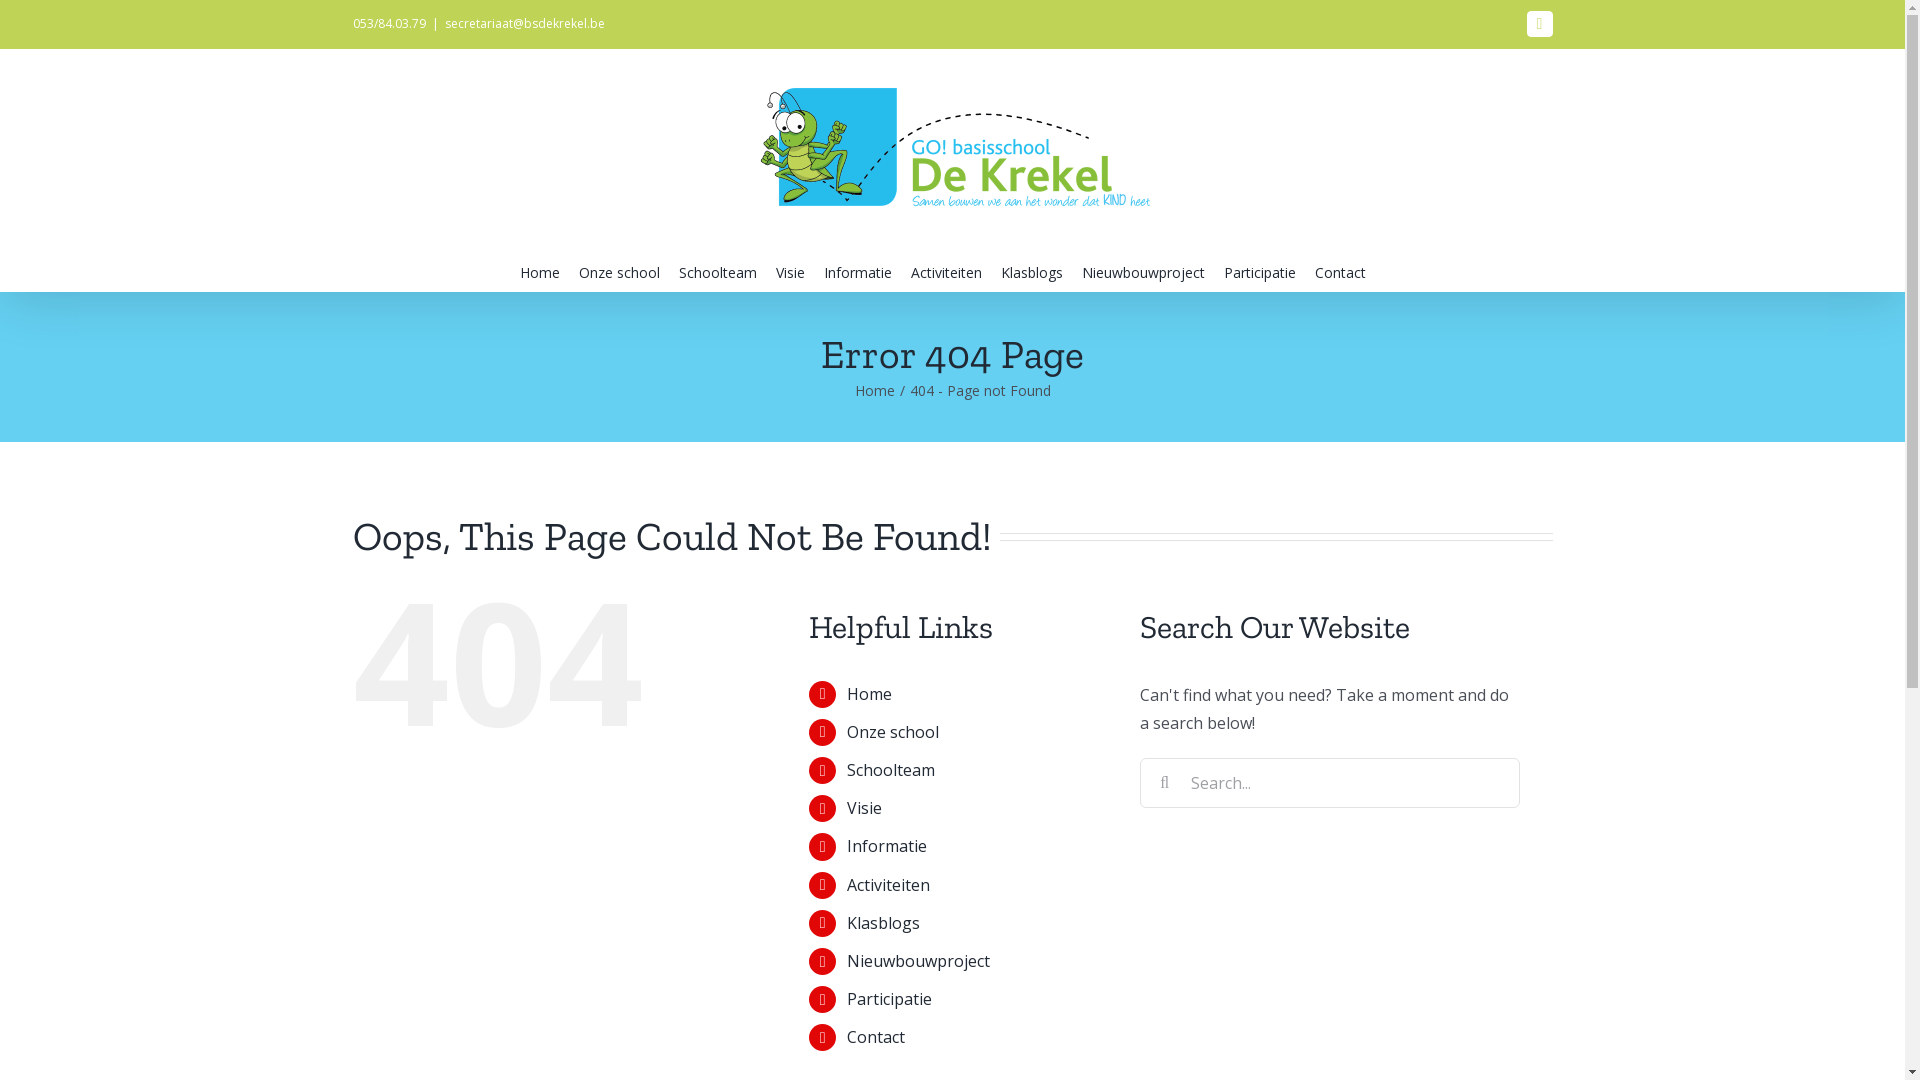  Describe the element at coordinates (718, 271) in the screenshot. I see `Schoolteam` at that location.